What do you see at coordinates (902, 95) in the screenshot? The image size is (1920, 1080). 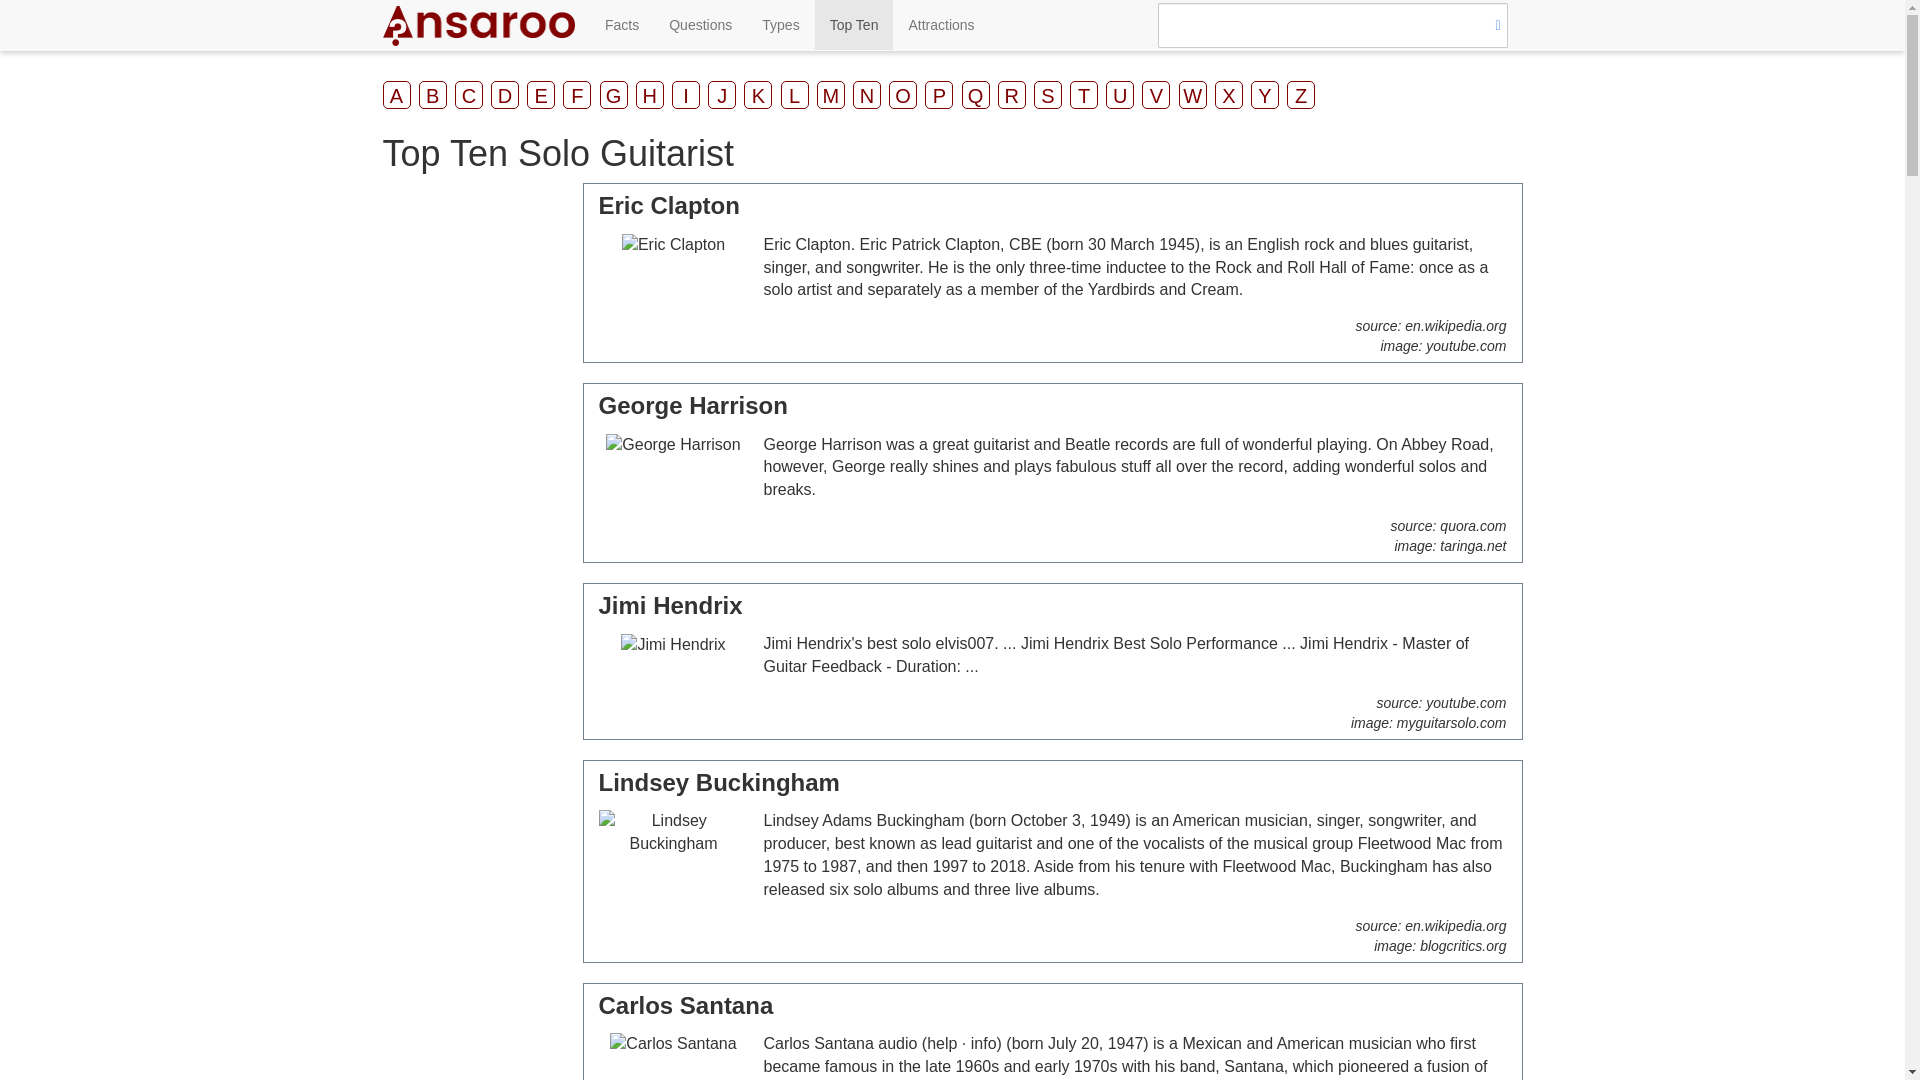 I see `O` at bounding box center [902, 95].